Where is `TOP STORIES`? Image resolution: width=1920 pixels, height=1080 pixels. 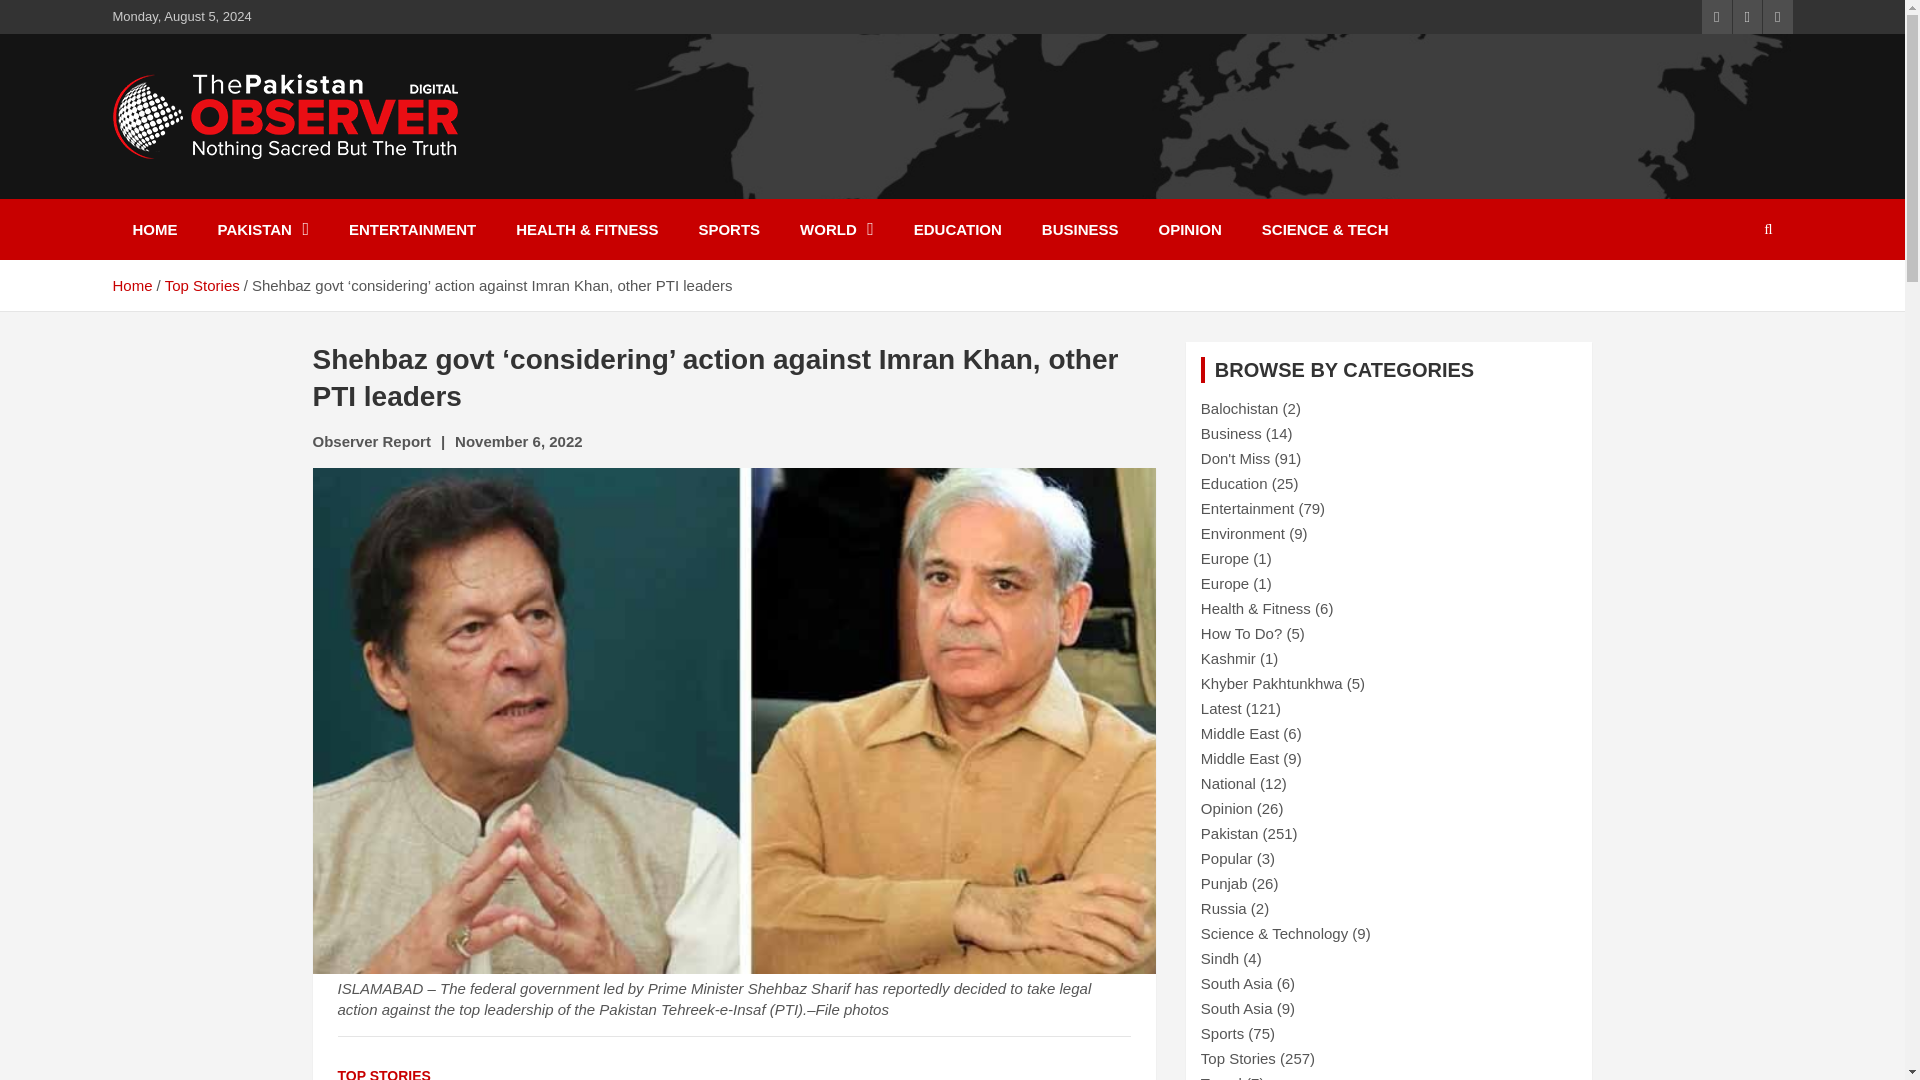
TOP STORIES is located at coordinates (384, 1074).